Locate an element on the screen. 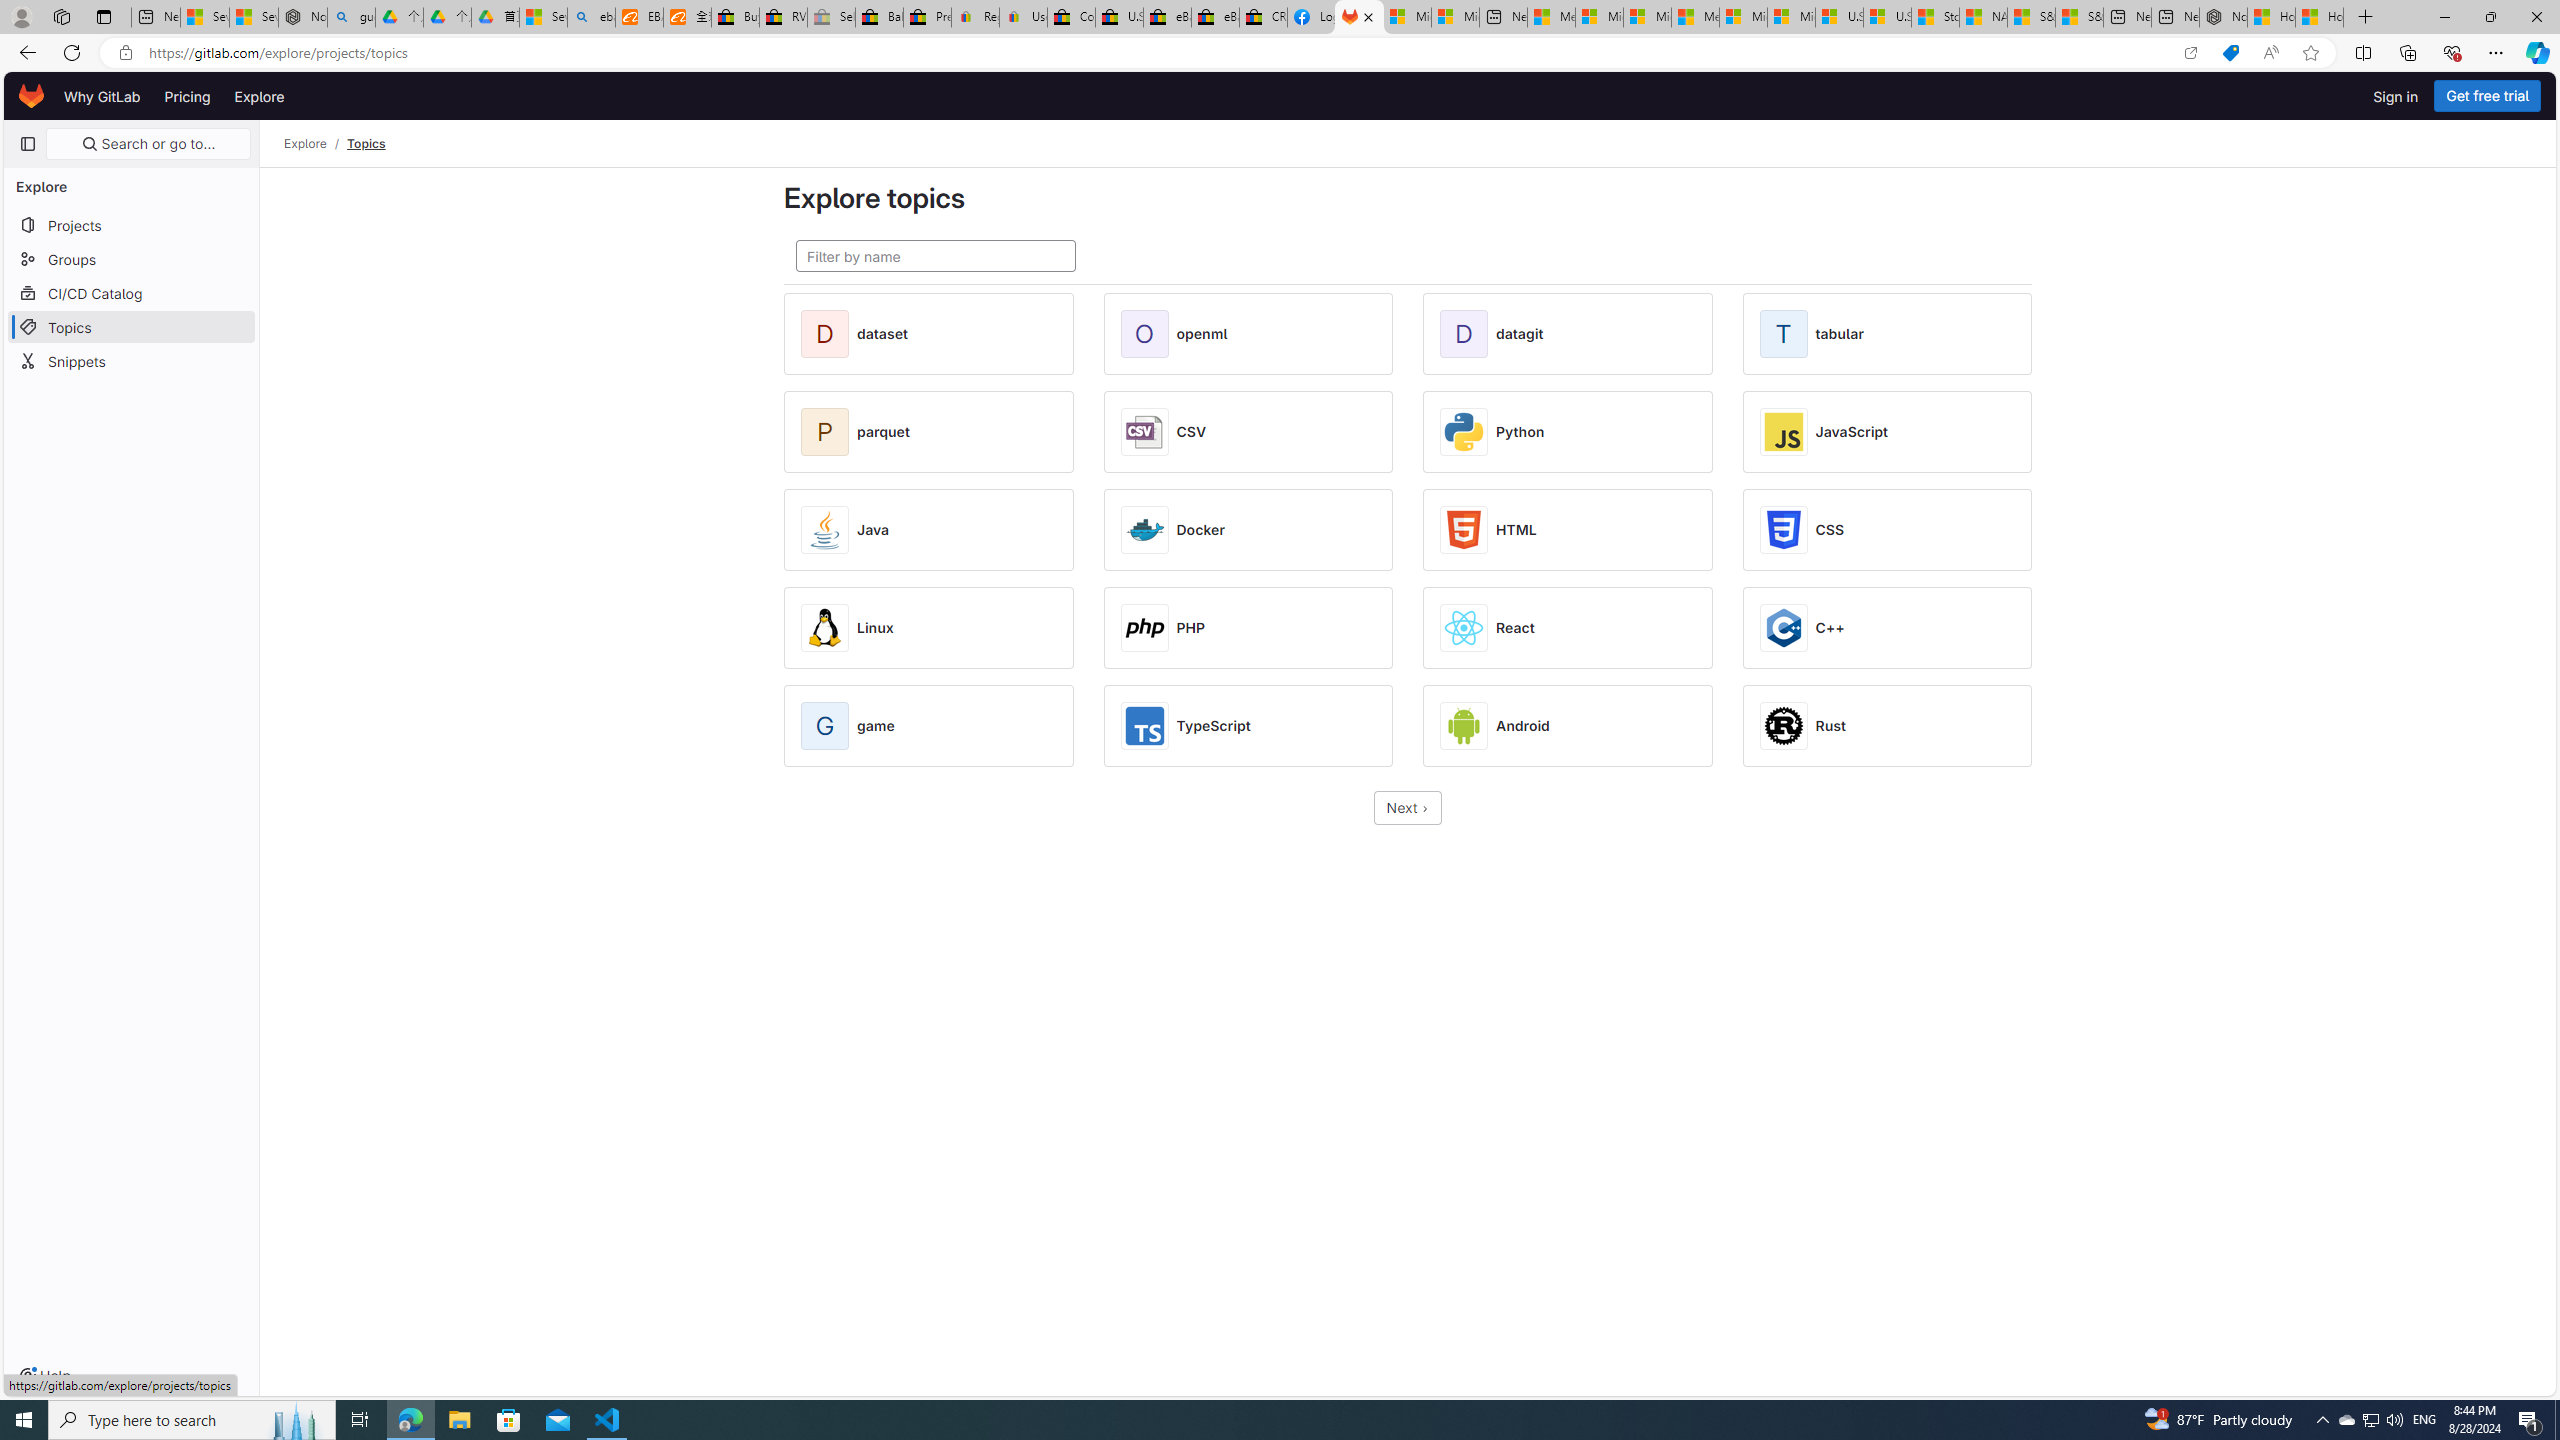 The width and height of the screenshot is (2560, 1440). O is located at coordinates (1149, 334).